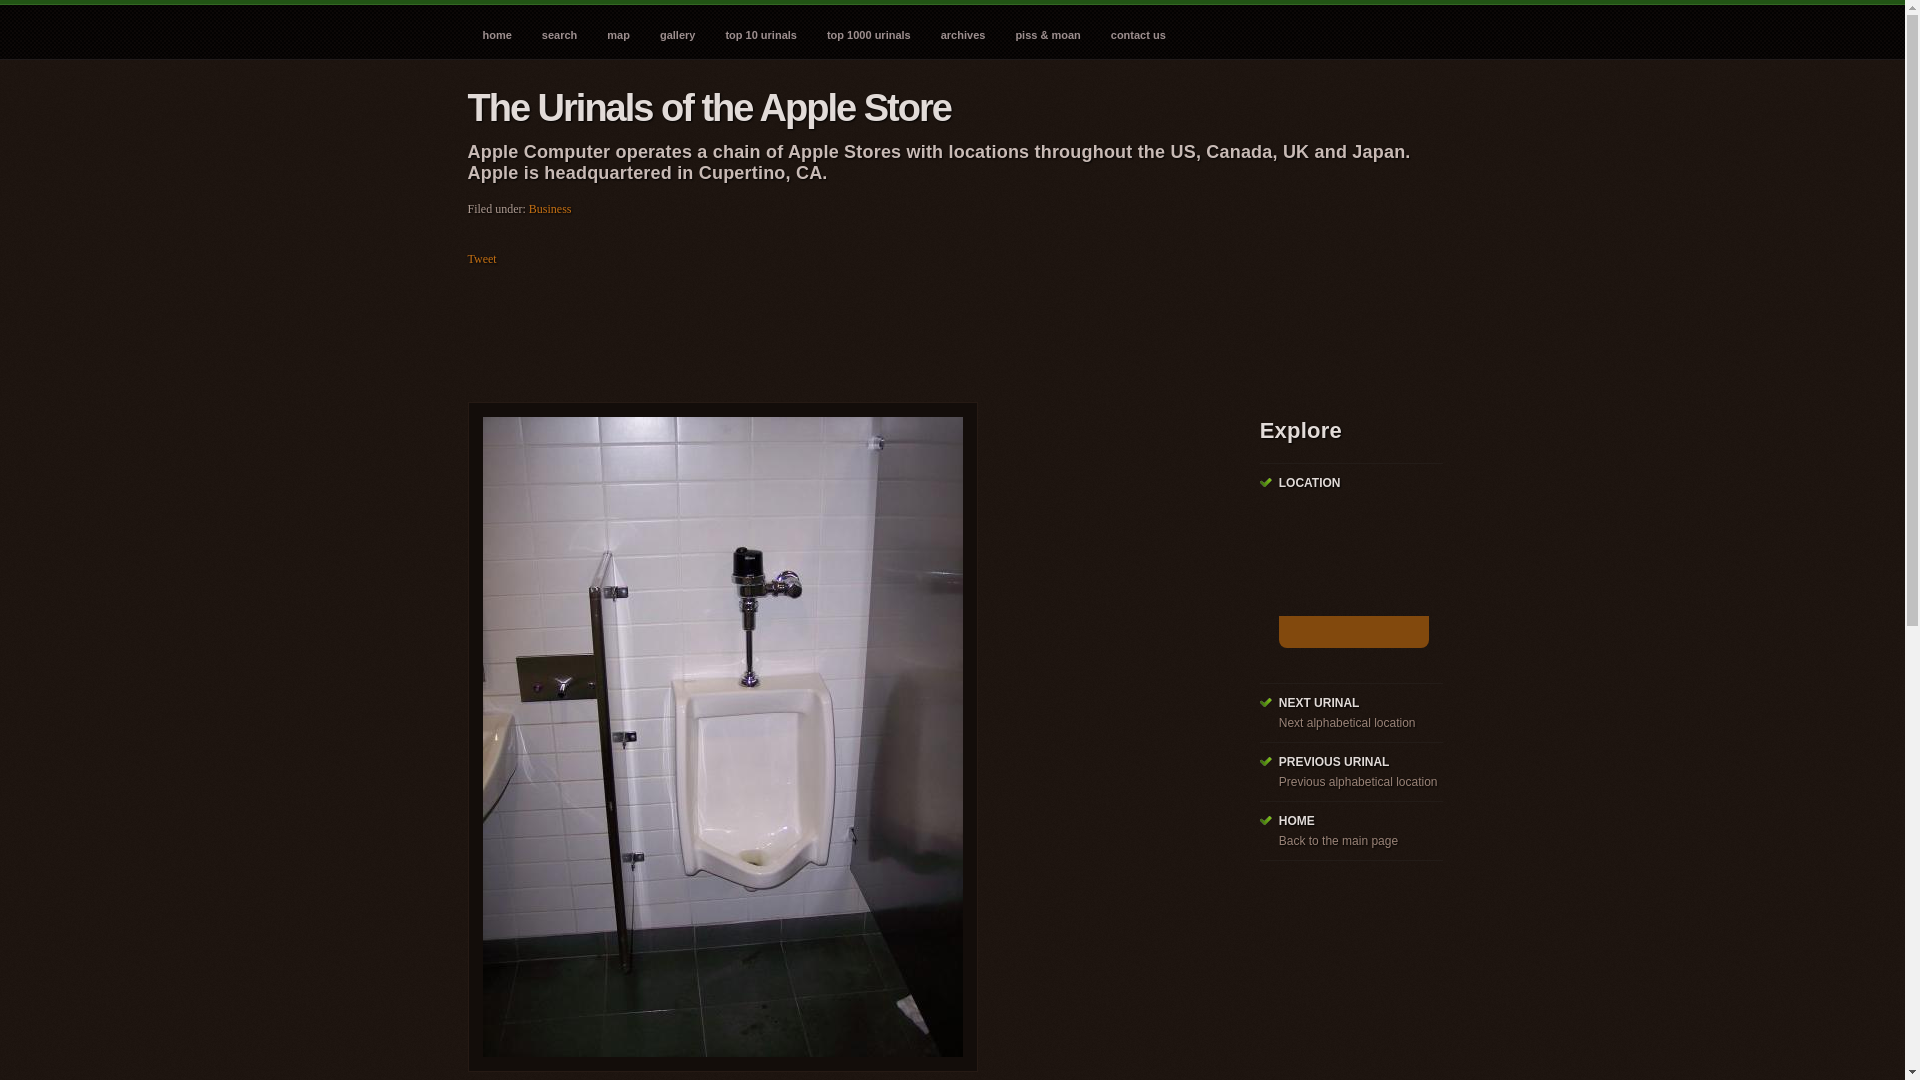 Image resolution: width=1920 pixels, height=1080 pixels. What do you see at coordinates (868, 30) in the screenshot?
I see `top 1000 urinals` at bounding box center [868, 30].